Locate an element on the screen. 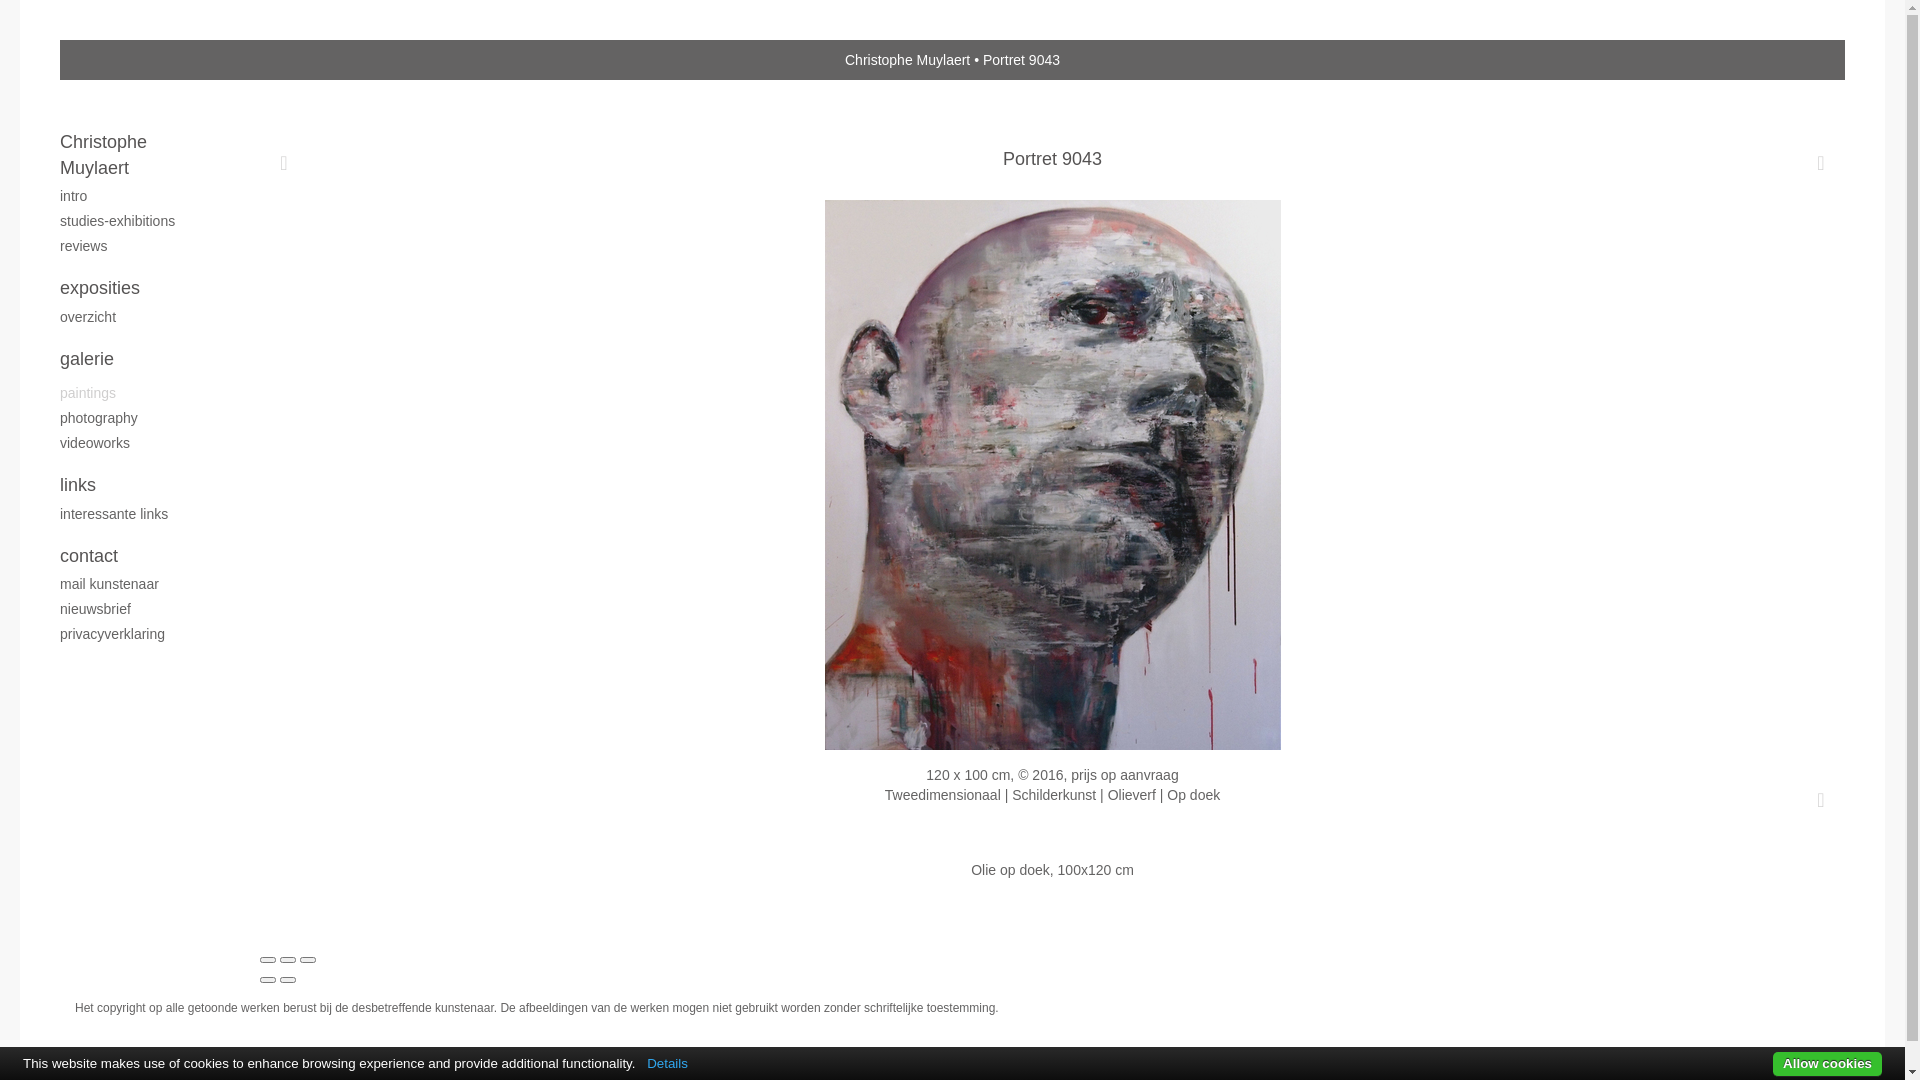 This screenshot has width=1920, height=1080. Vorige is located at coordinates (284, 162).